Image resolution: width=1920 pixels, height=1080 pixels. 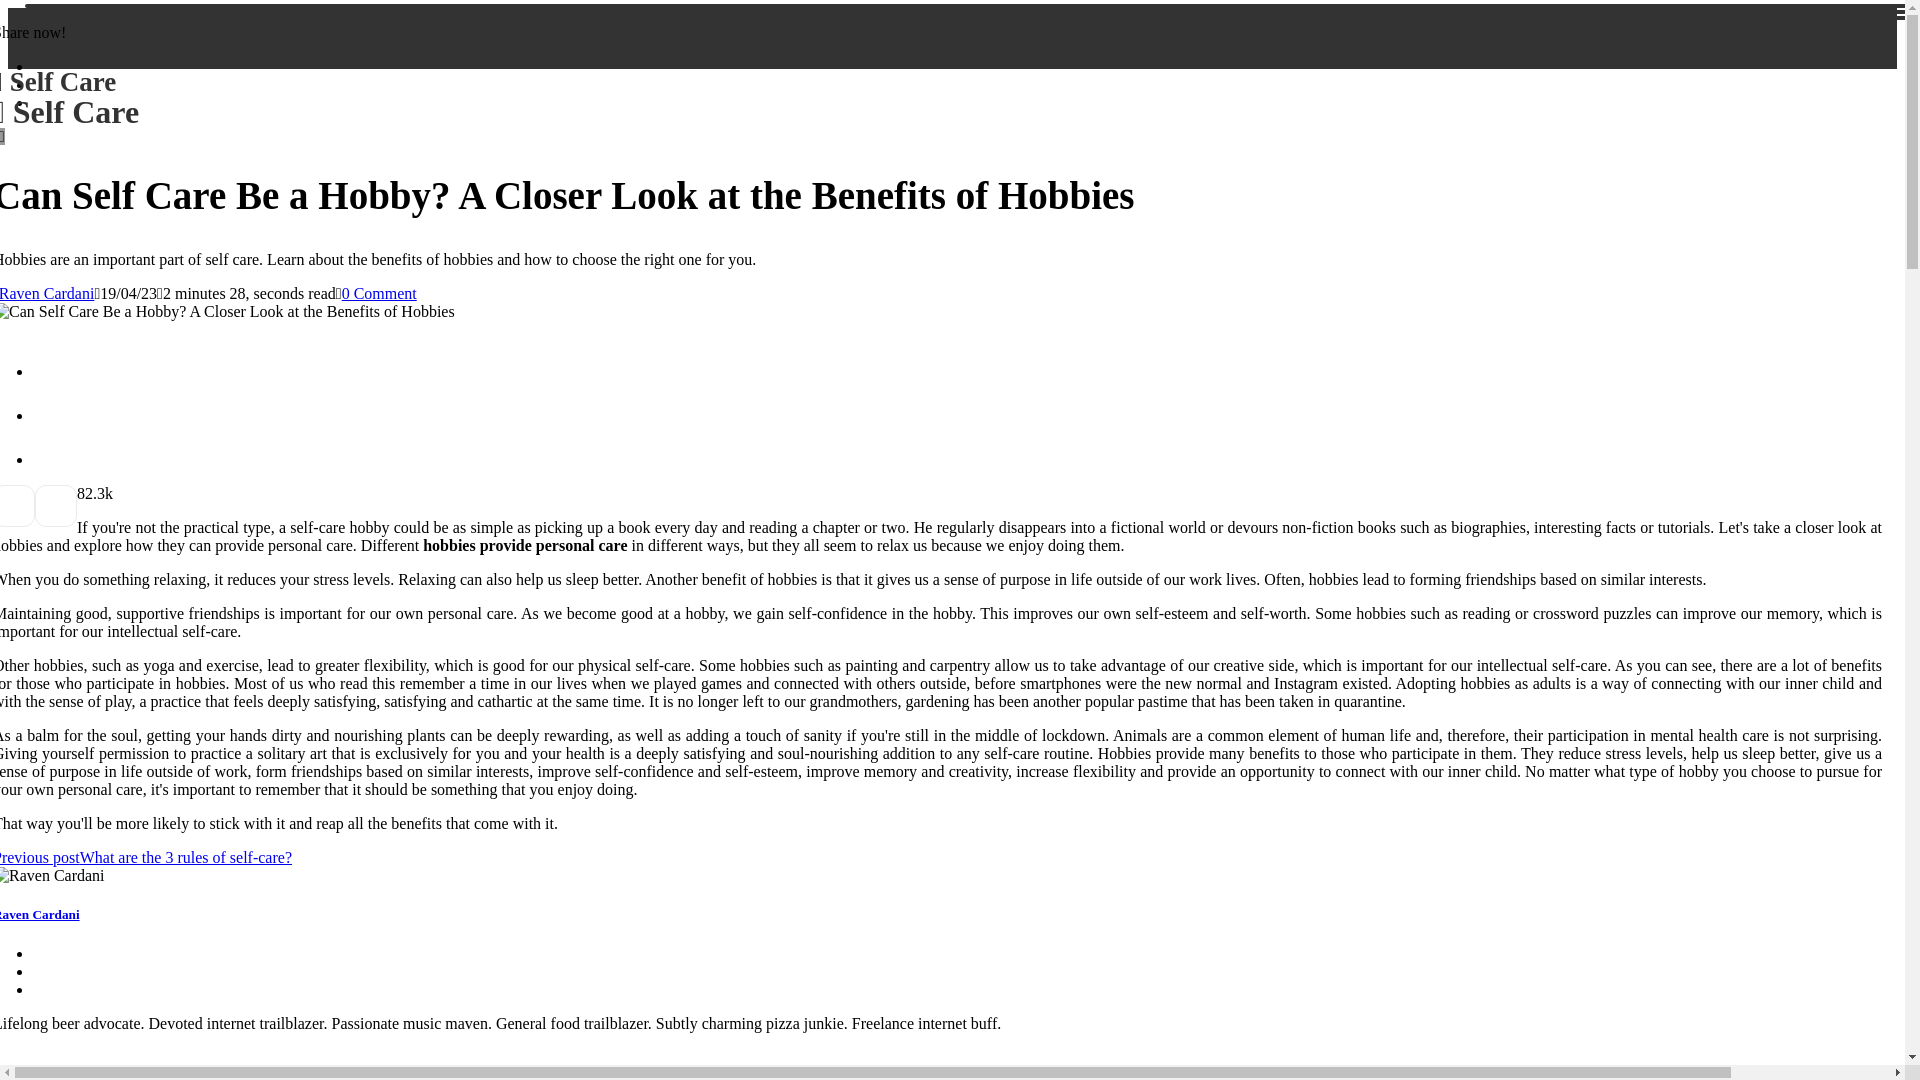 I want to click on Like, so click(x=80, y=493).